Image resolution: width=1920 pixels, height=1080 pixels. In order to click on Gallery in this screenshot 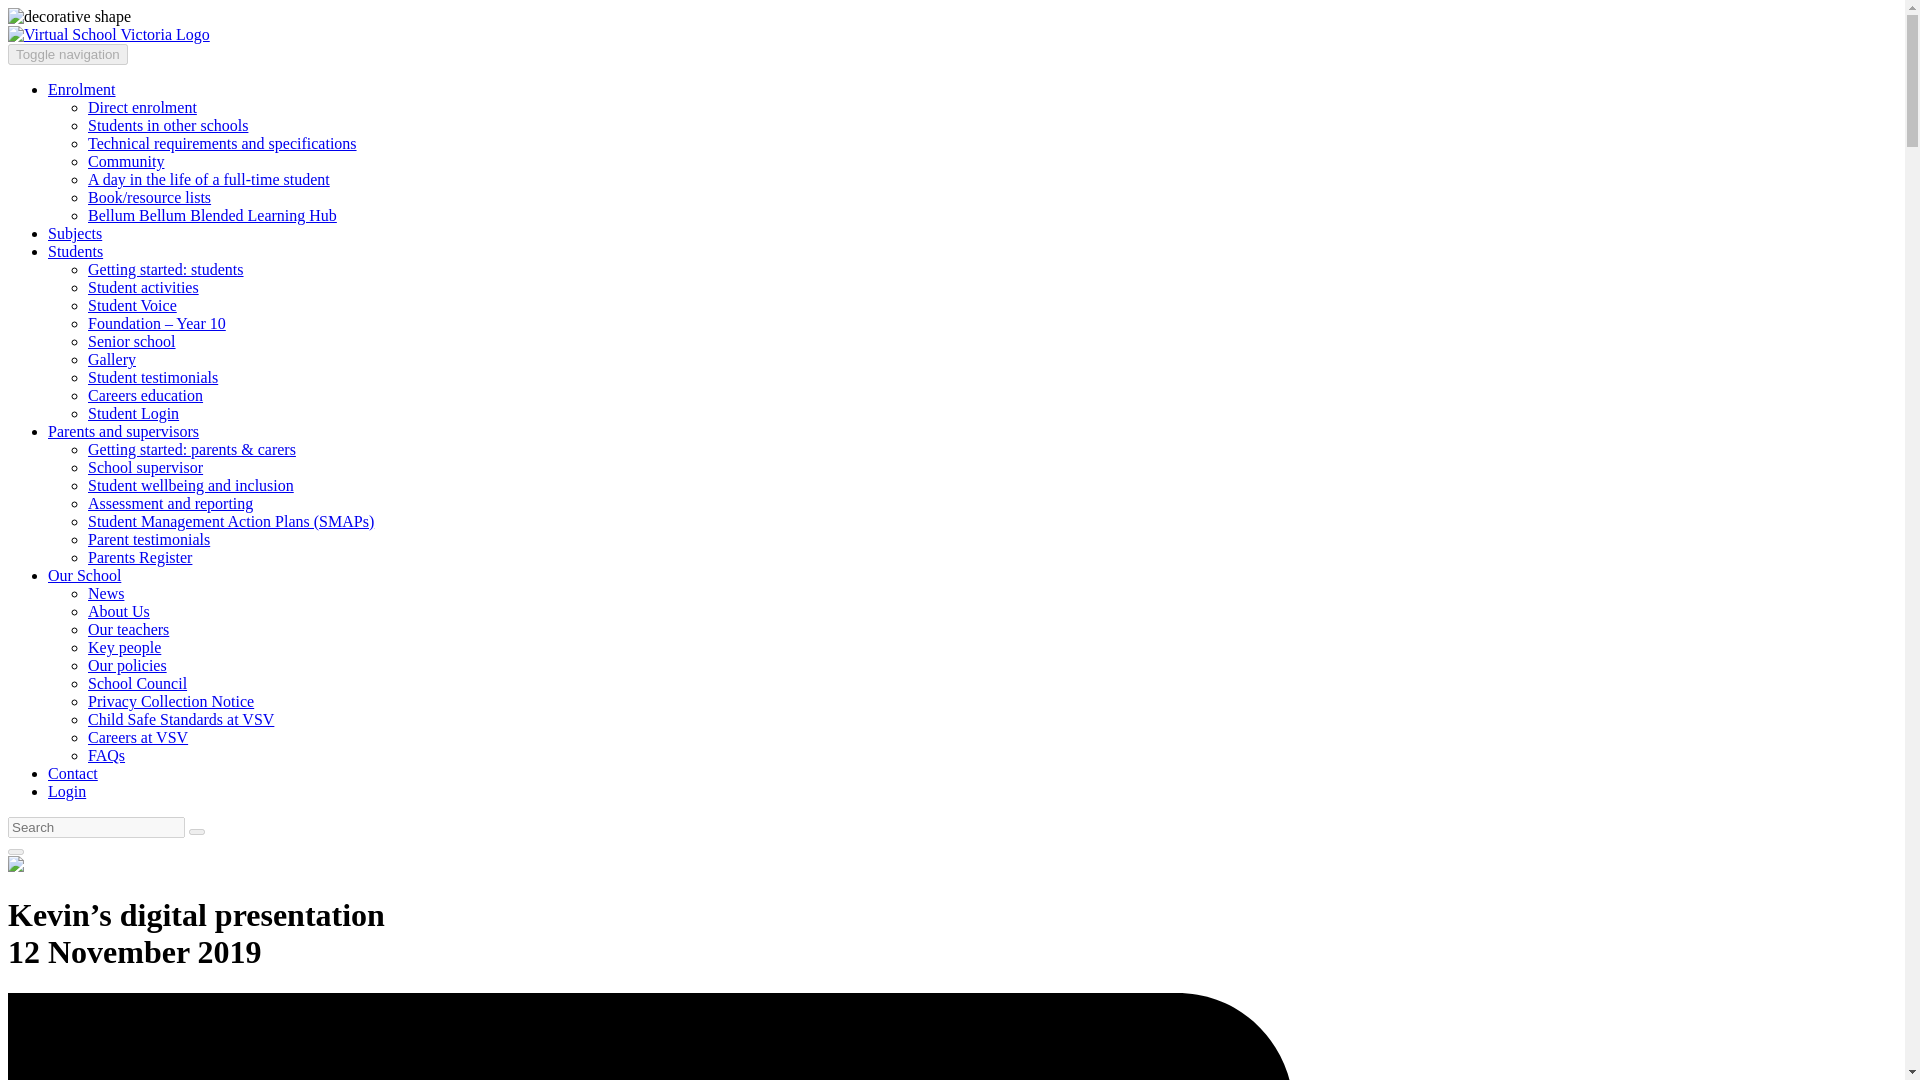, I will do `click(112, 360)`.